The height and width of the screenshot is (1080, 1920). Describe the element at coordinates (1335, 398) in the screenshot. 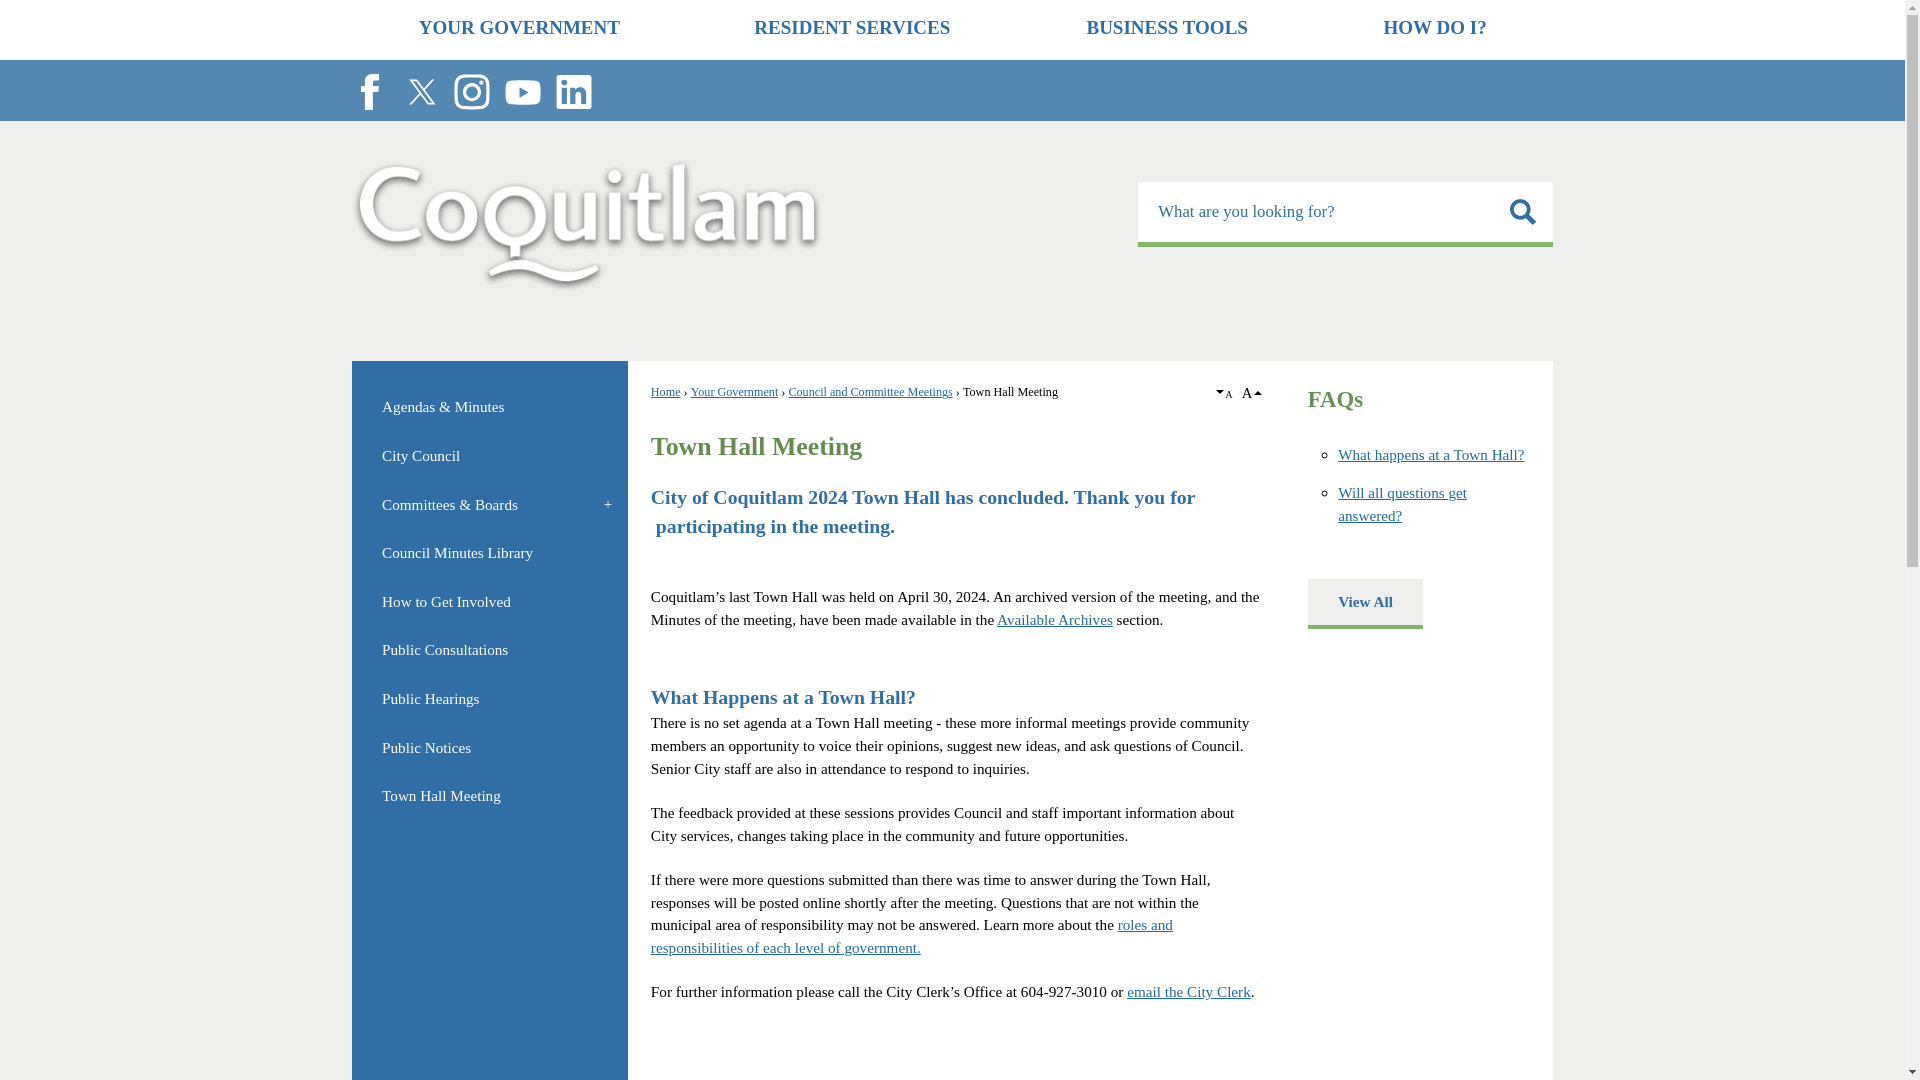

I see `FAQs` at that location.